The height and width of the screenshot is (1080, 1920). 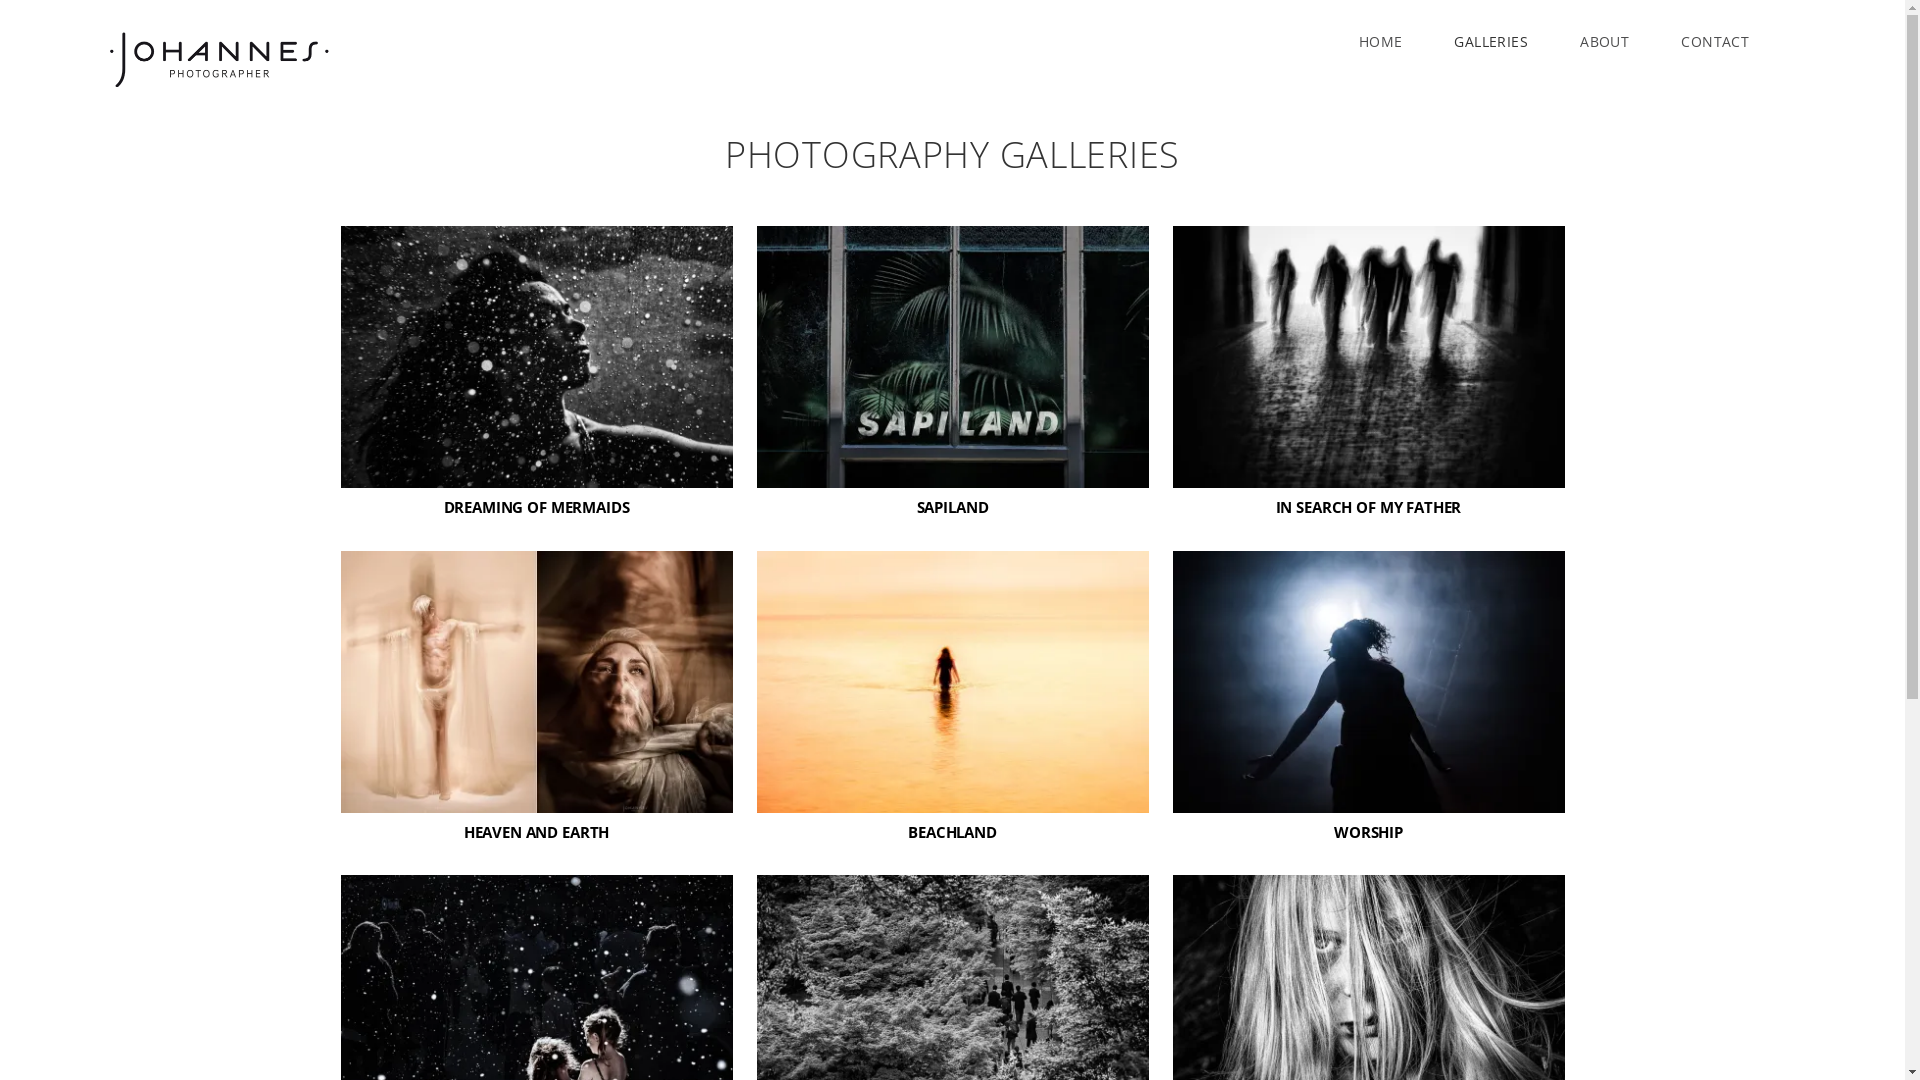 I want to click on WORSHIP, so click(x=1368, y=832).